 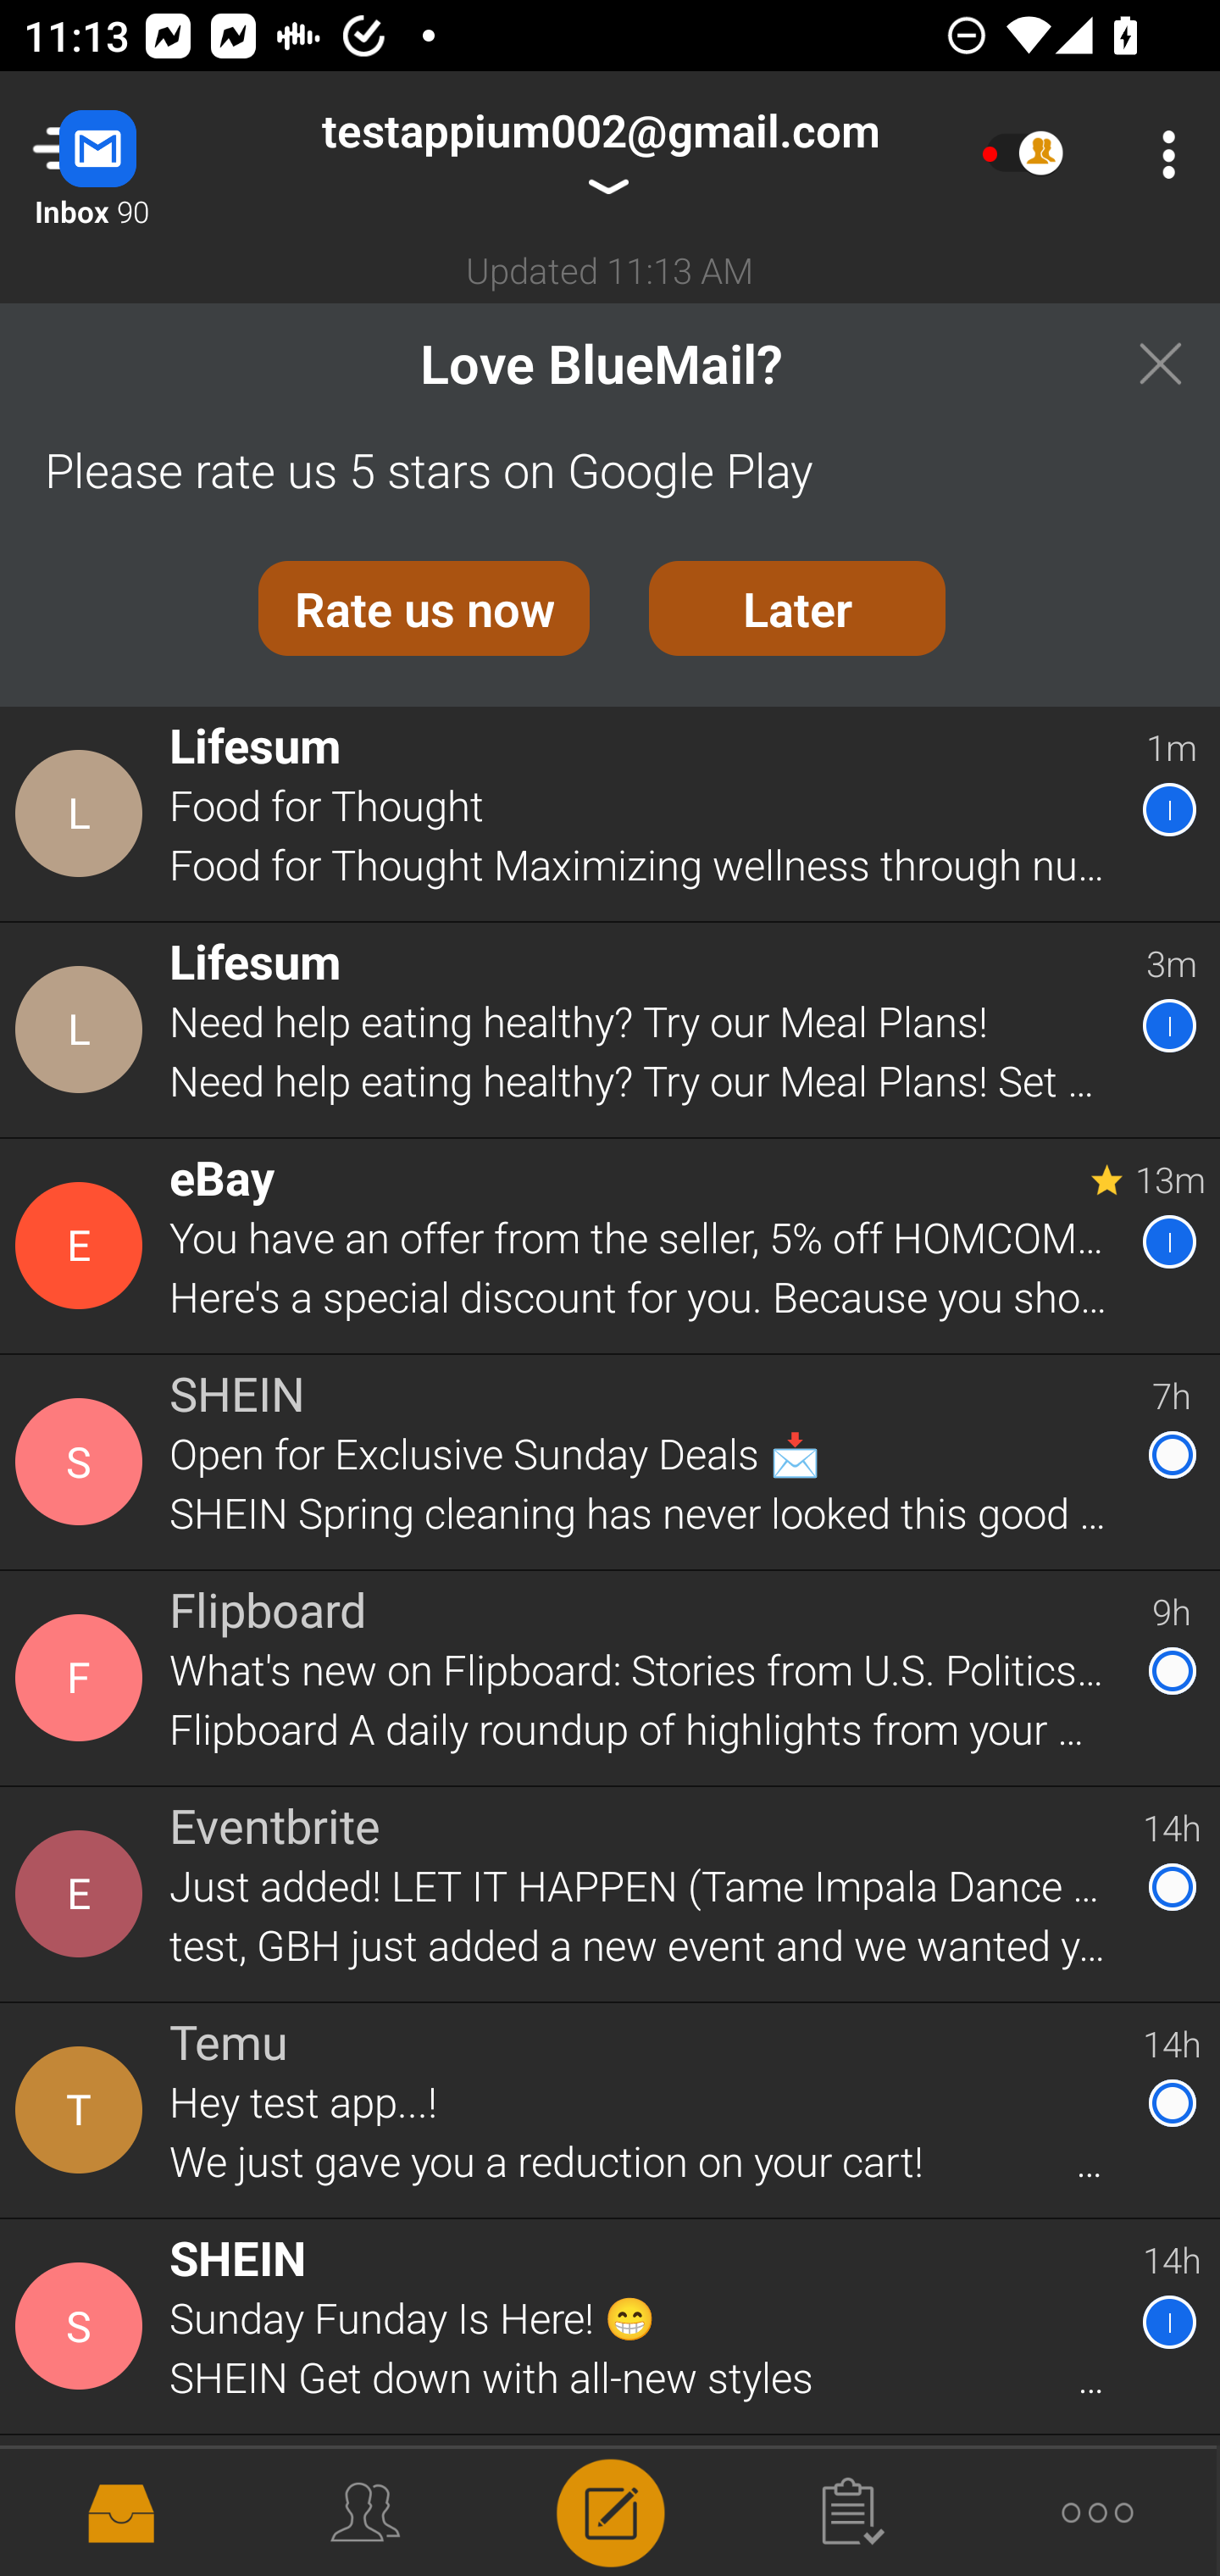 What do you see at coordinates (83, 1029) in the screenshot?
I see `Contact Details` at bounding box center [83, 1029].